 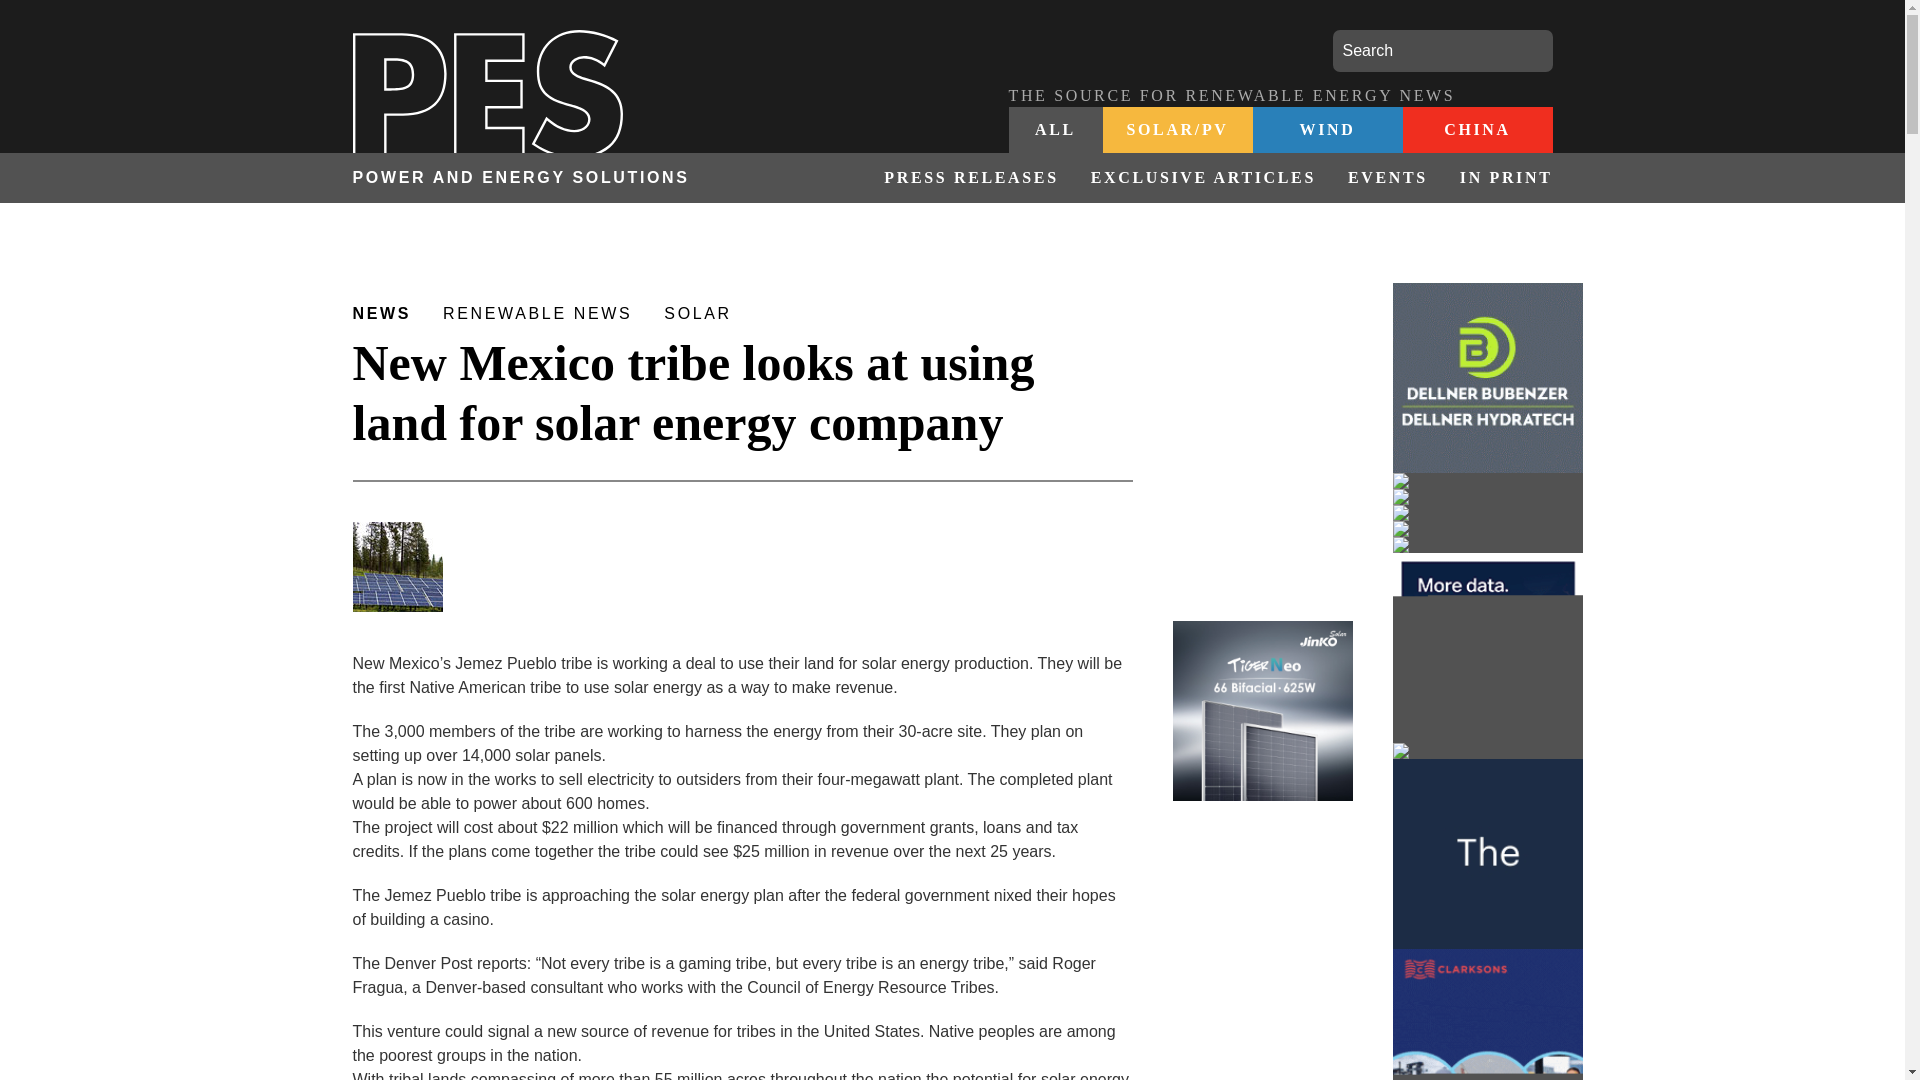 What do you see at coordinates (970, 178) in the screenshot?
I see `PRESS RELEASES` at bounding box center [970, 178].